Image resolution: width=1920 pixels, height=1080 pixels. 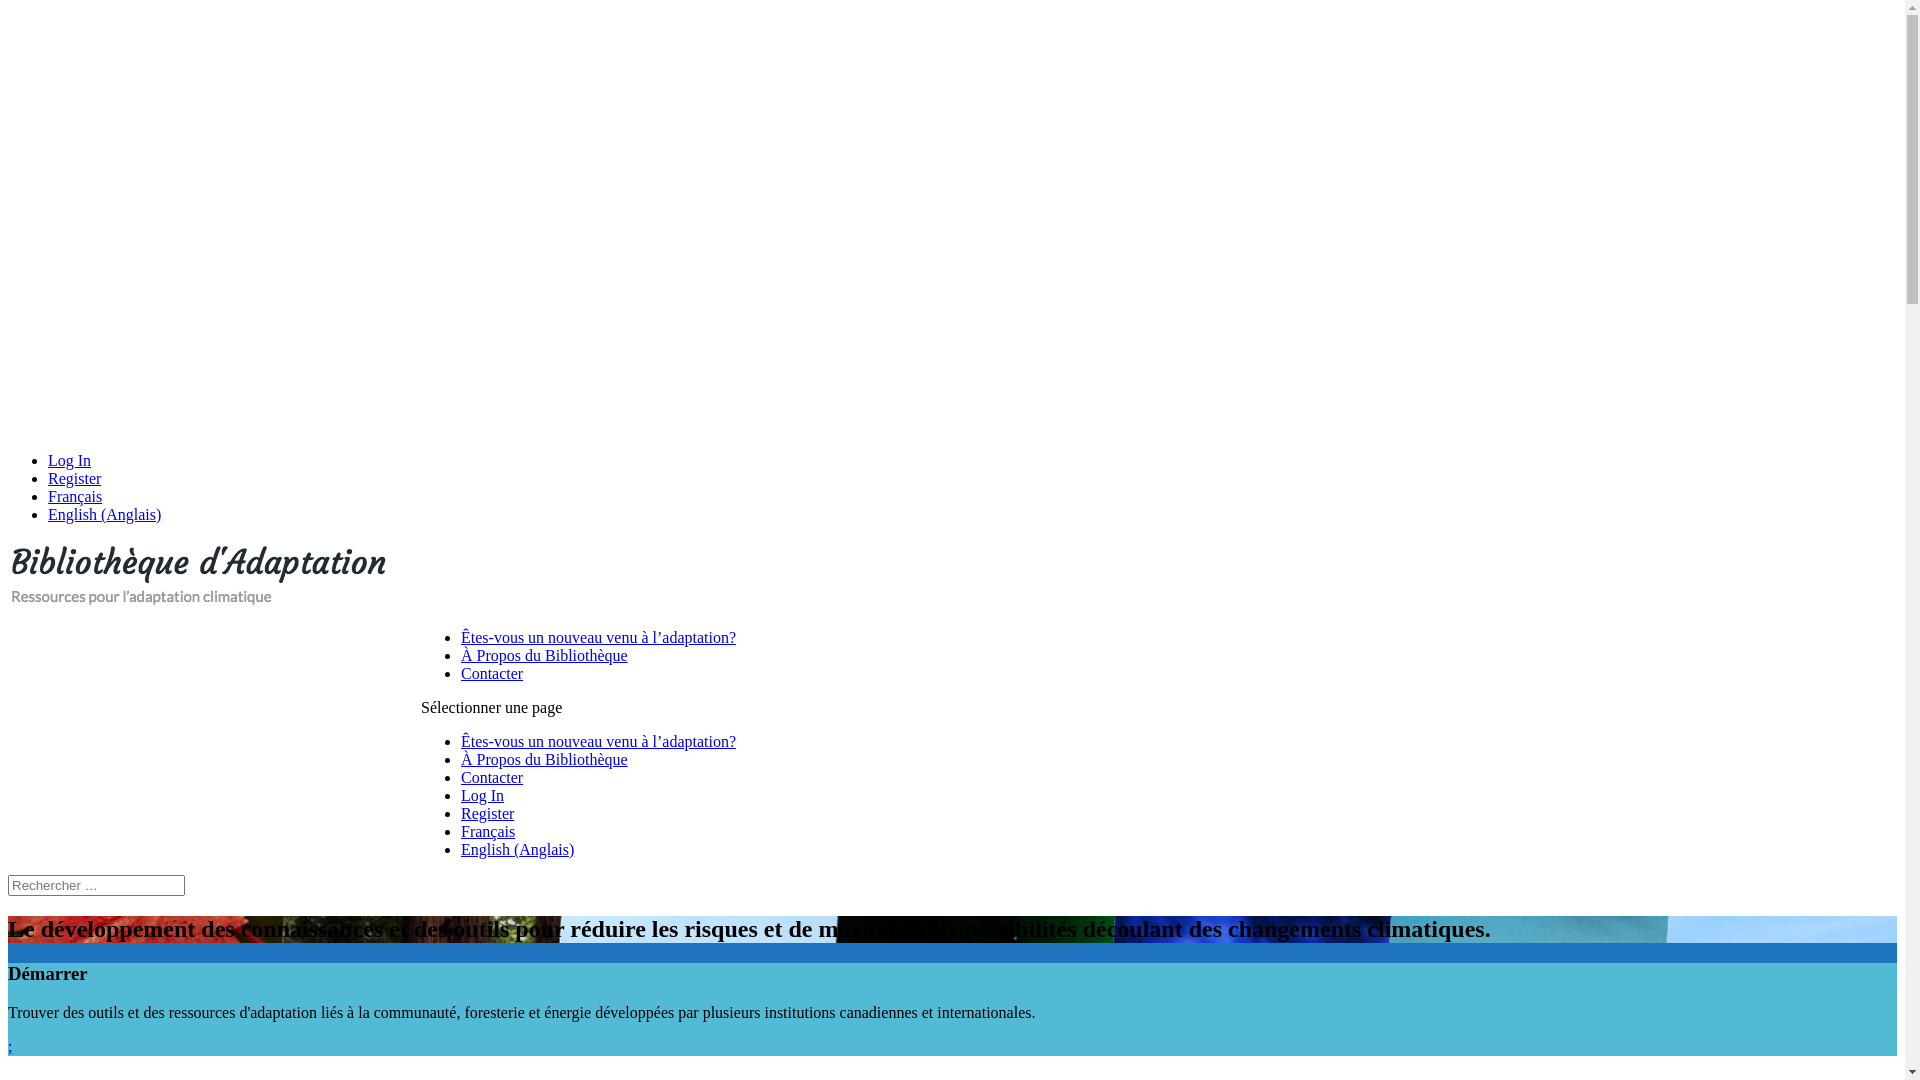 I want to click on Contacter, so click(x=492, y=674).